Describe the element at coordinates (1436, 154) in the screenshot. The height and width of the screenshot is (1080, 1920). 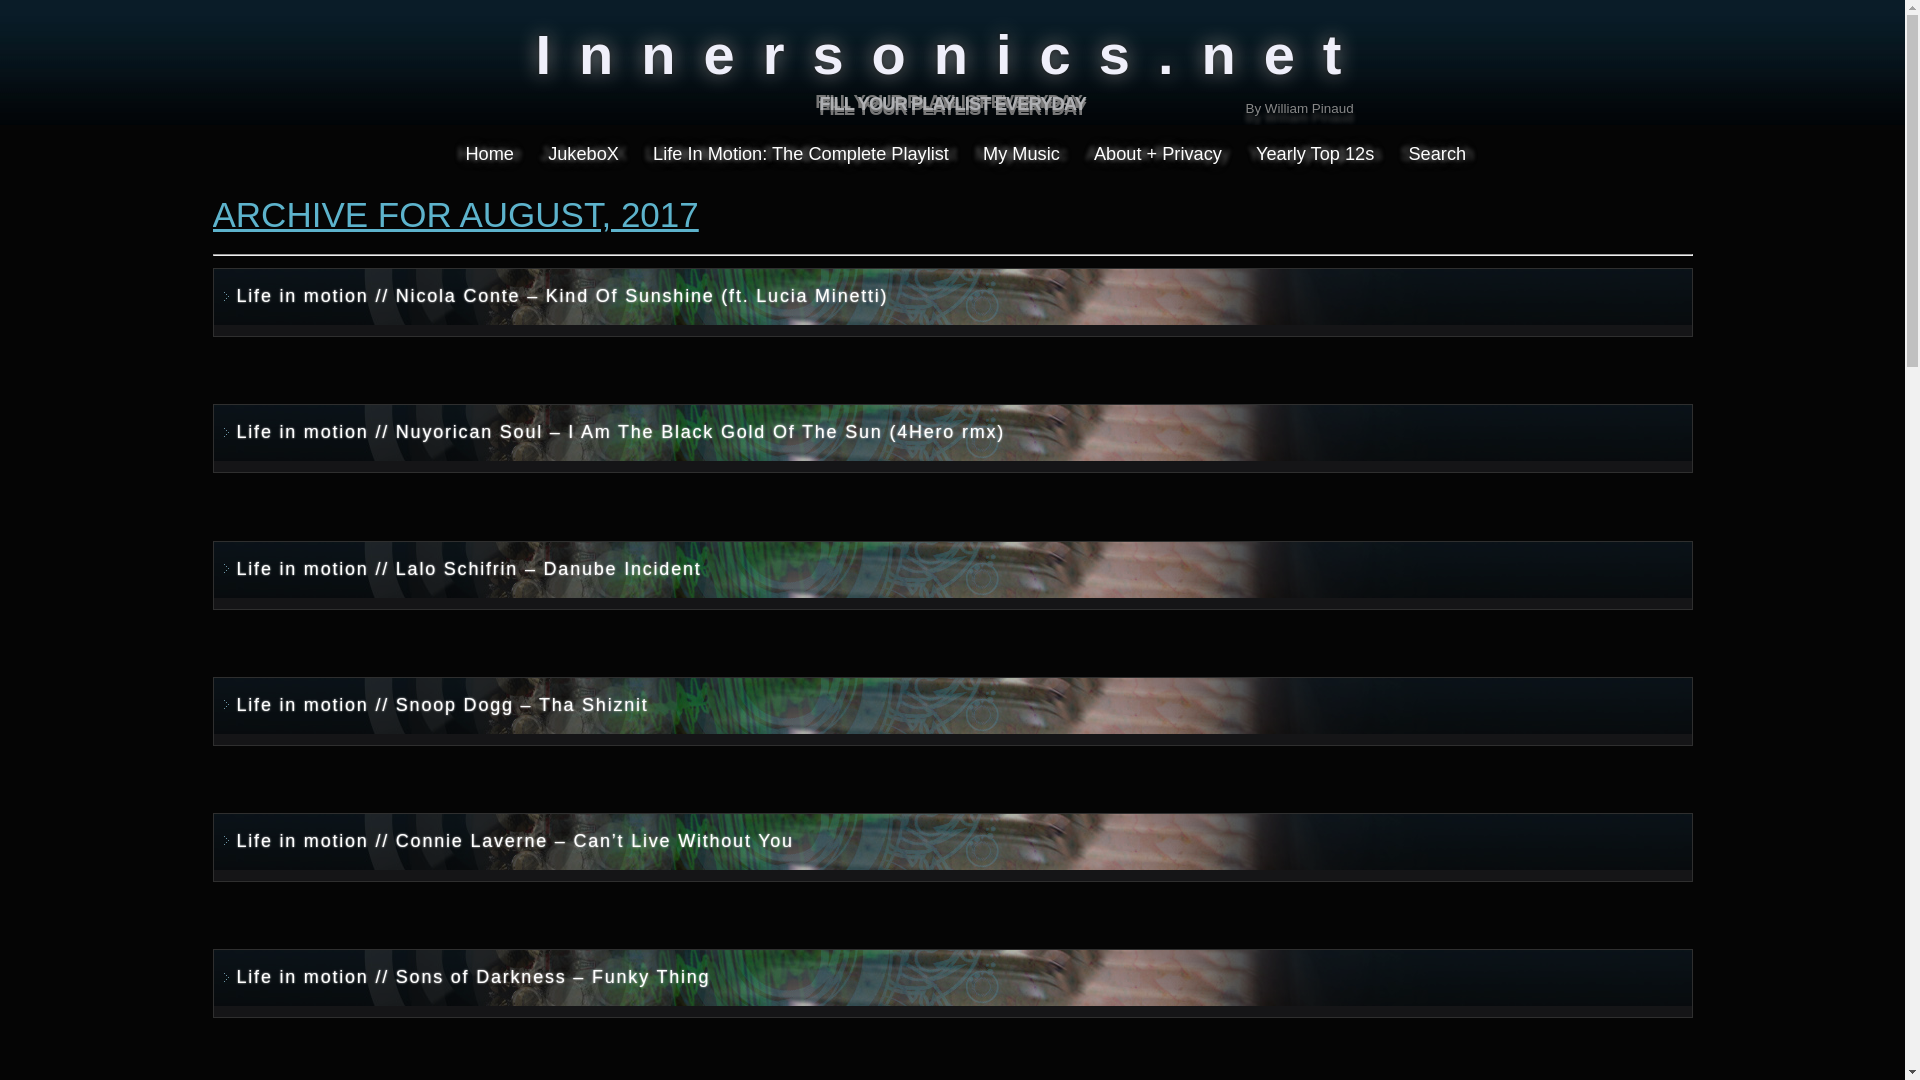
I see `Search` at that location.